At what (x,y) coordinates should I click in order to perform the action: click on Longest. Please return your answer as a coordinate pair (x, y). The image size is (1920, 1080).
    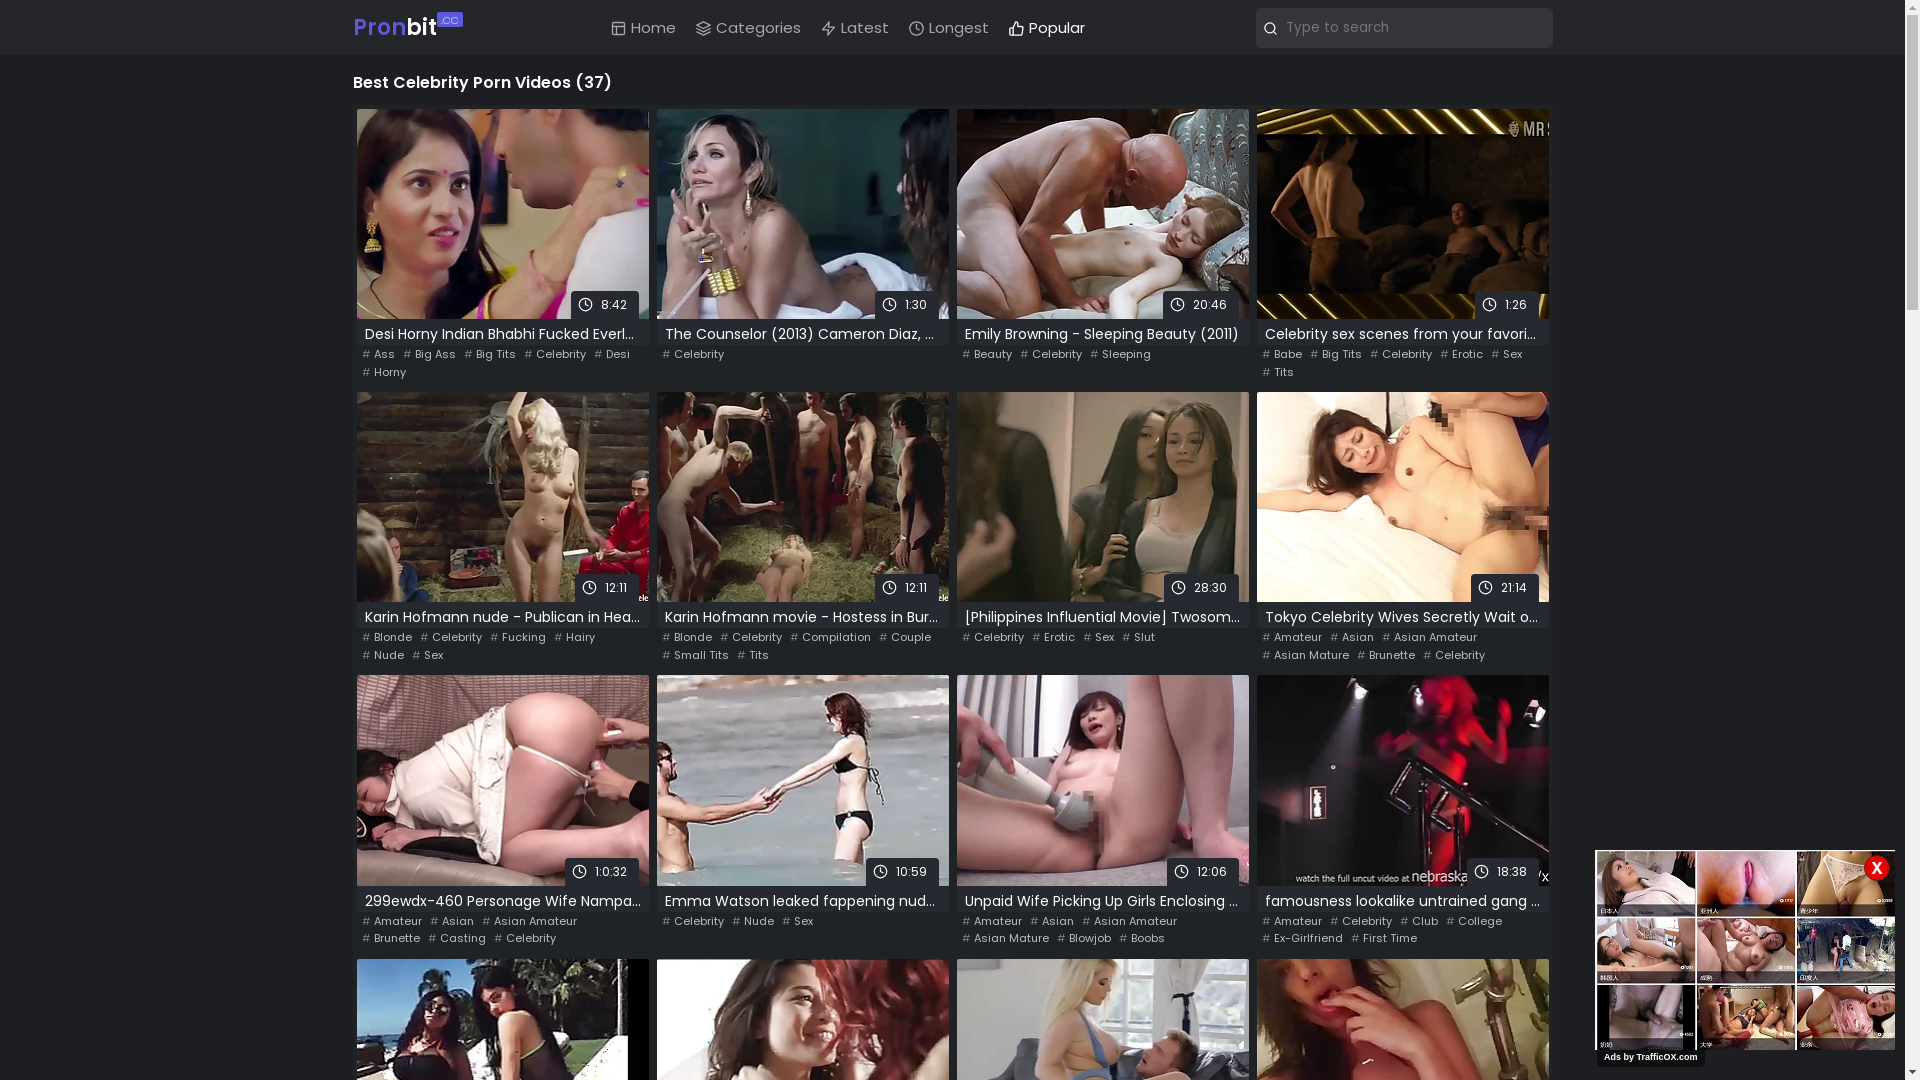
    Looking at the image, I should click on (949, 28).